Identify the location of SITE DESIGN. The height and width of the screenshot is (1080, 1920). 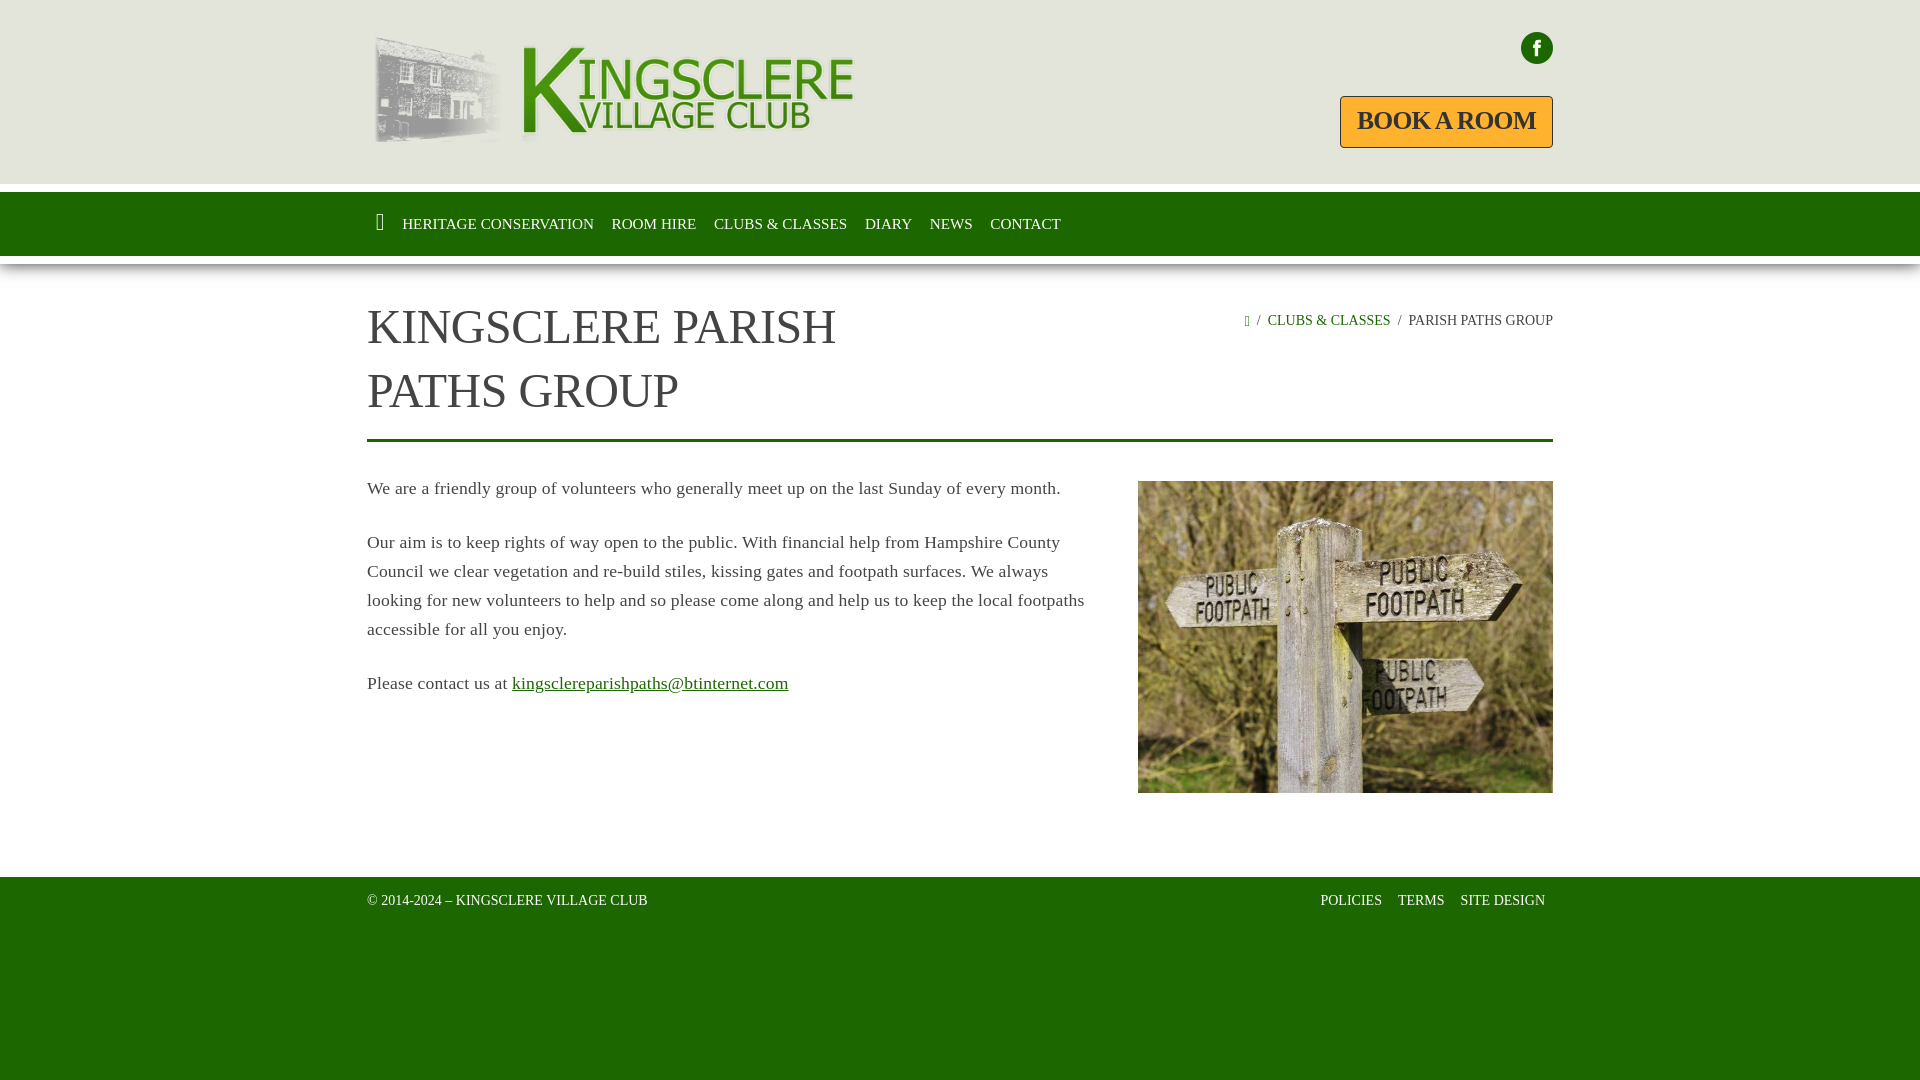
(1503, 900).